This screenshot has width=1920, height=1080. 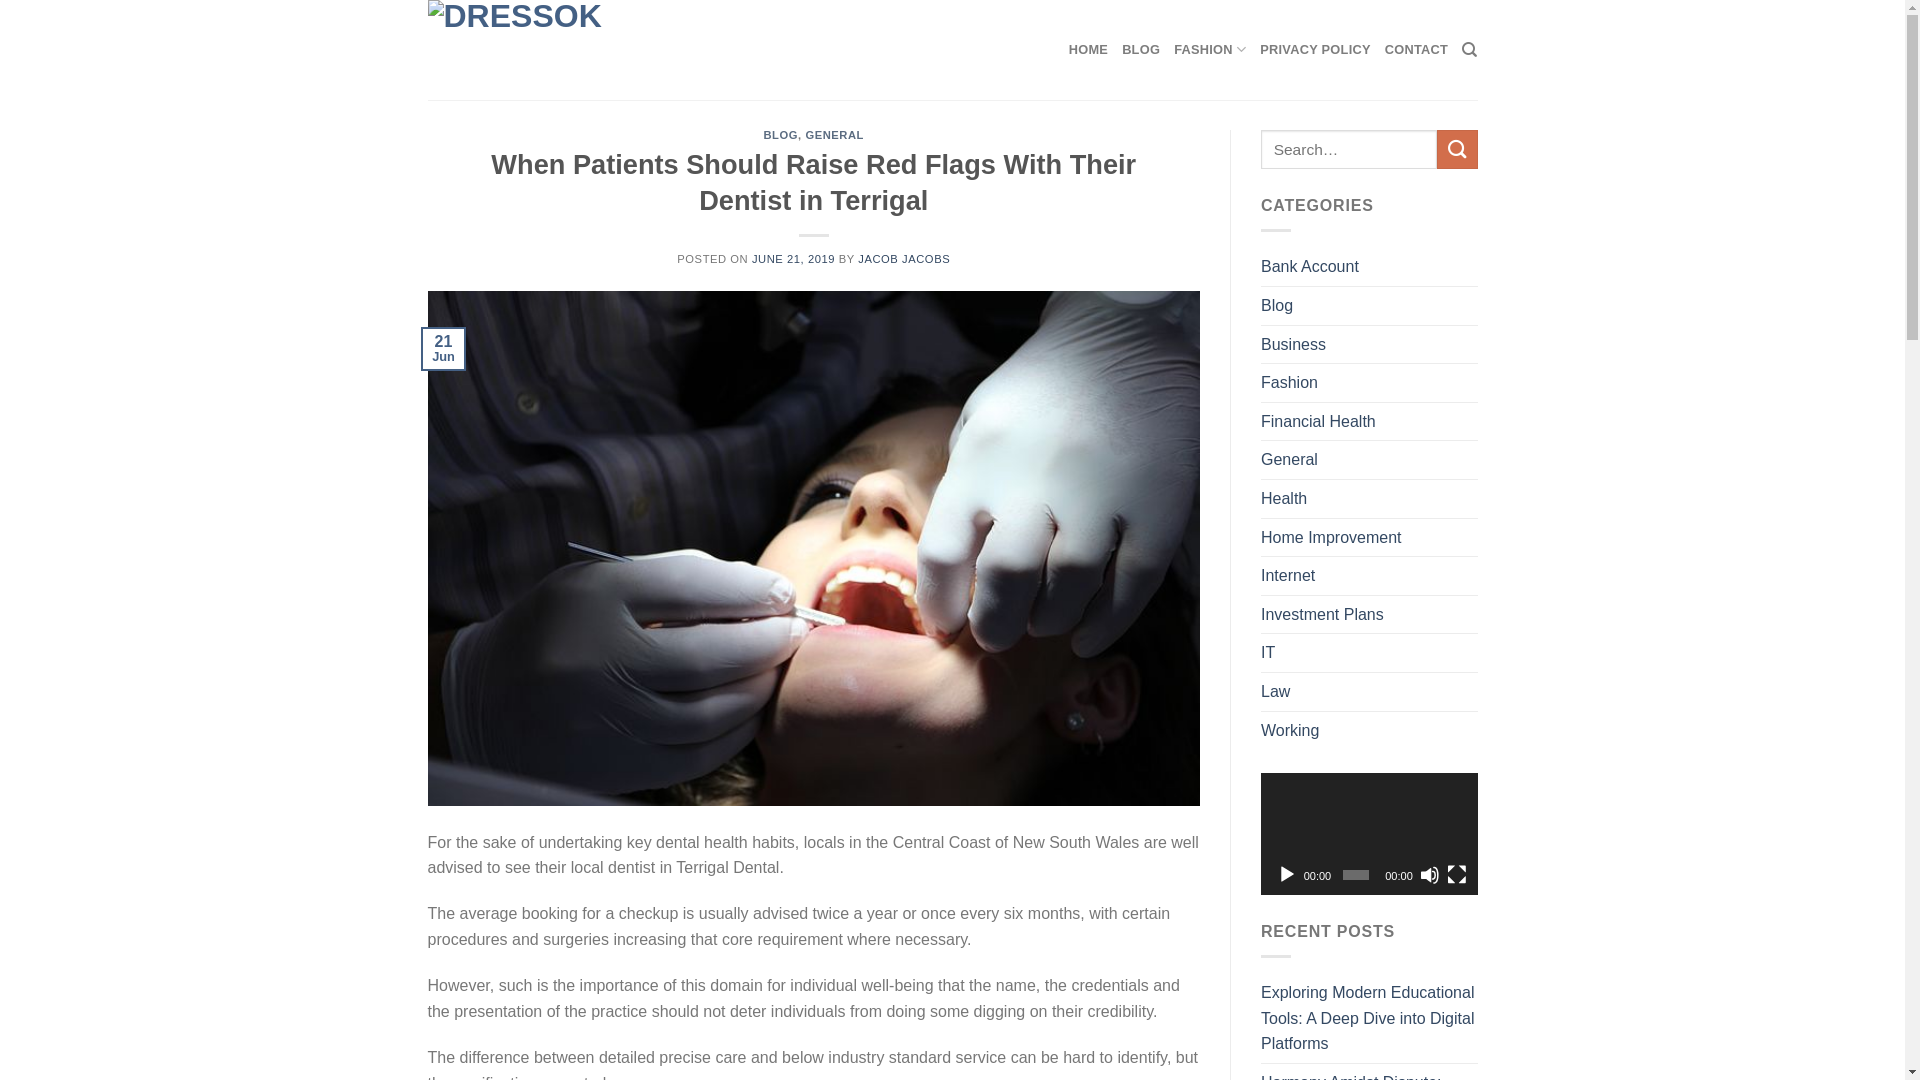 What do you see at coordinates (1332, 538) in the screenshot?
I see `Home Improvement` at bounding box center [1332, 538].